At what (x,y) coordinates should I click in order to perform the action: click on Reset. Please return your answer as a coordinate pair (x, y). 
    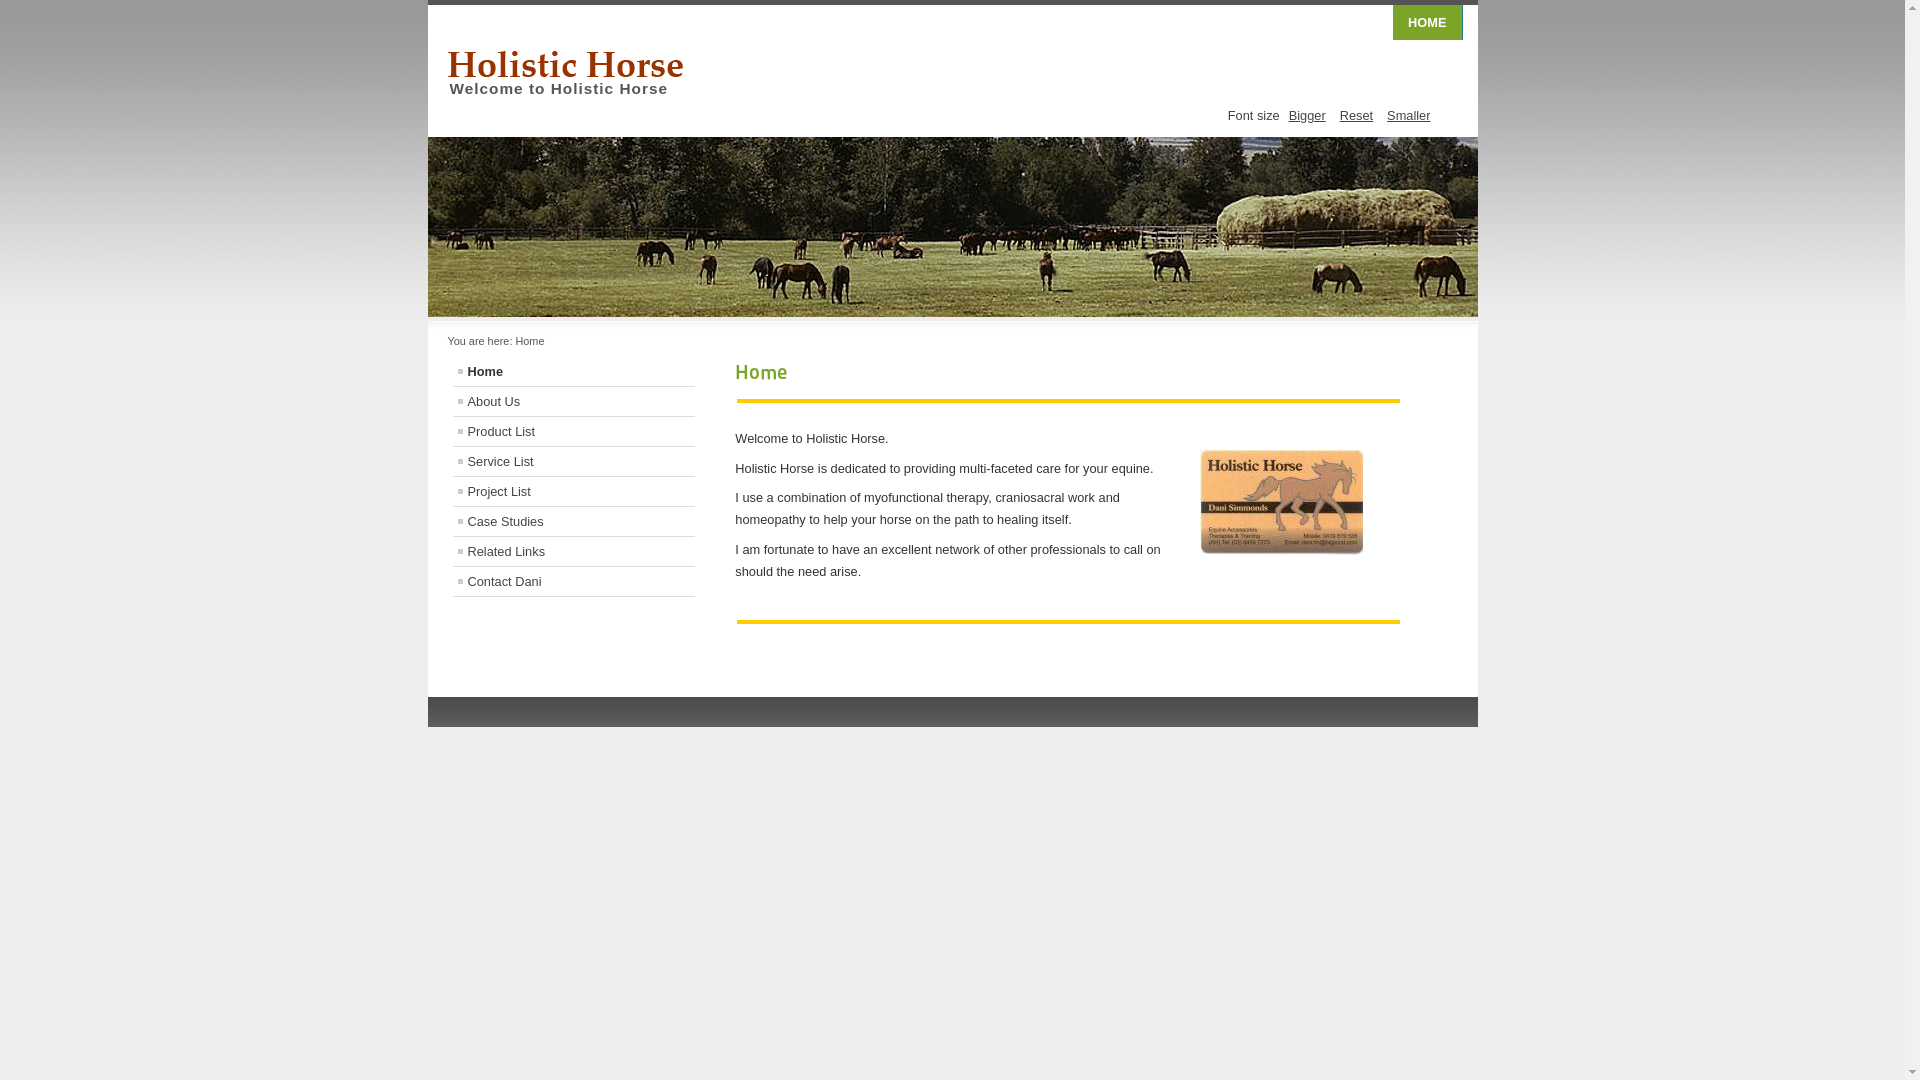
    Looking at the image, I should click on (1356, 116).